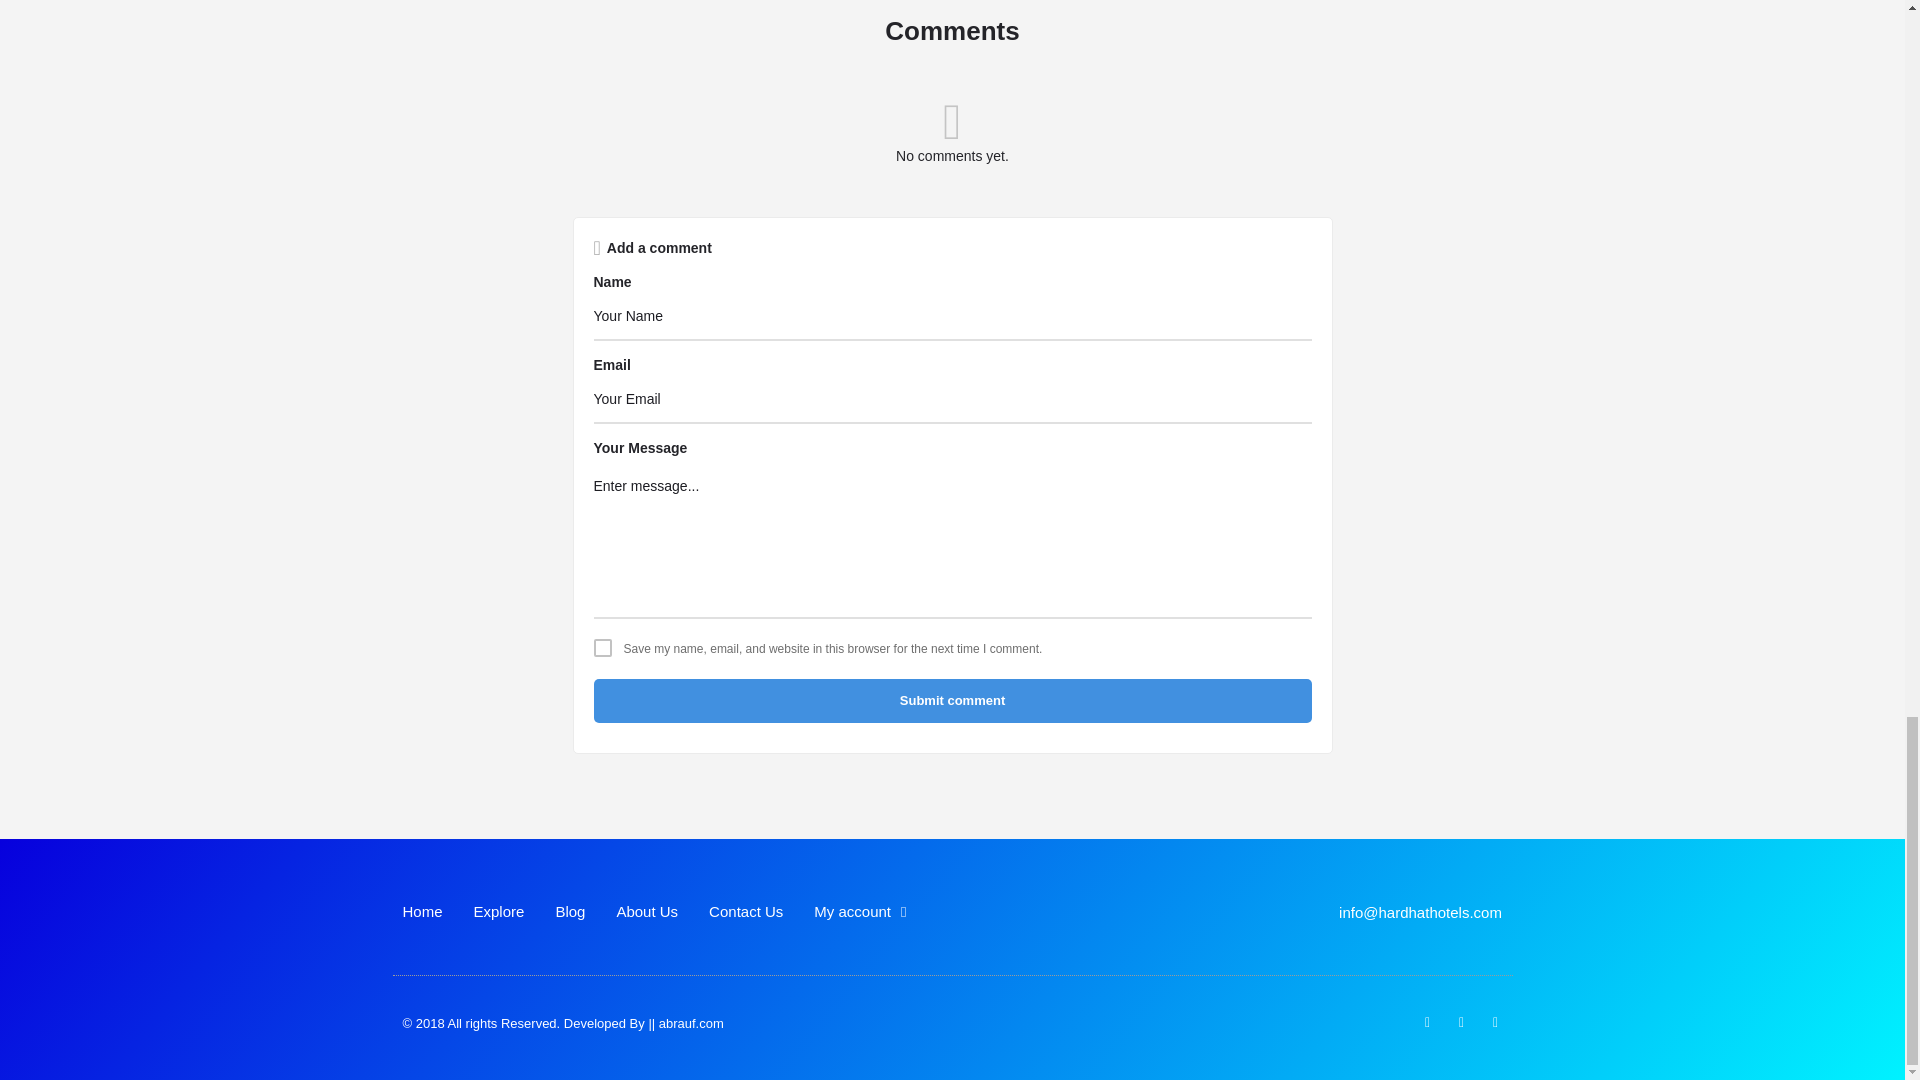 The width and height of the screenshot is (1920, 1080). What do you see at coordinates (570, 912) in the screenshot?
I see `Blog` at bounding box center [570, 912].